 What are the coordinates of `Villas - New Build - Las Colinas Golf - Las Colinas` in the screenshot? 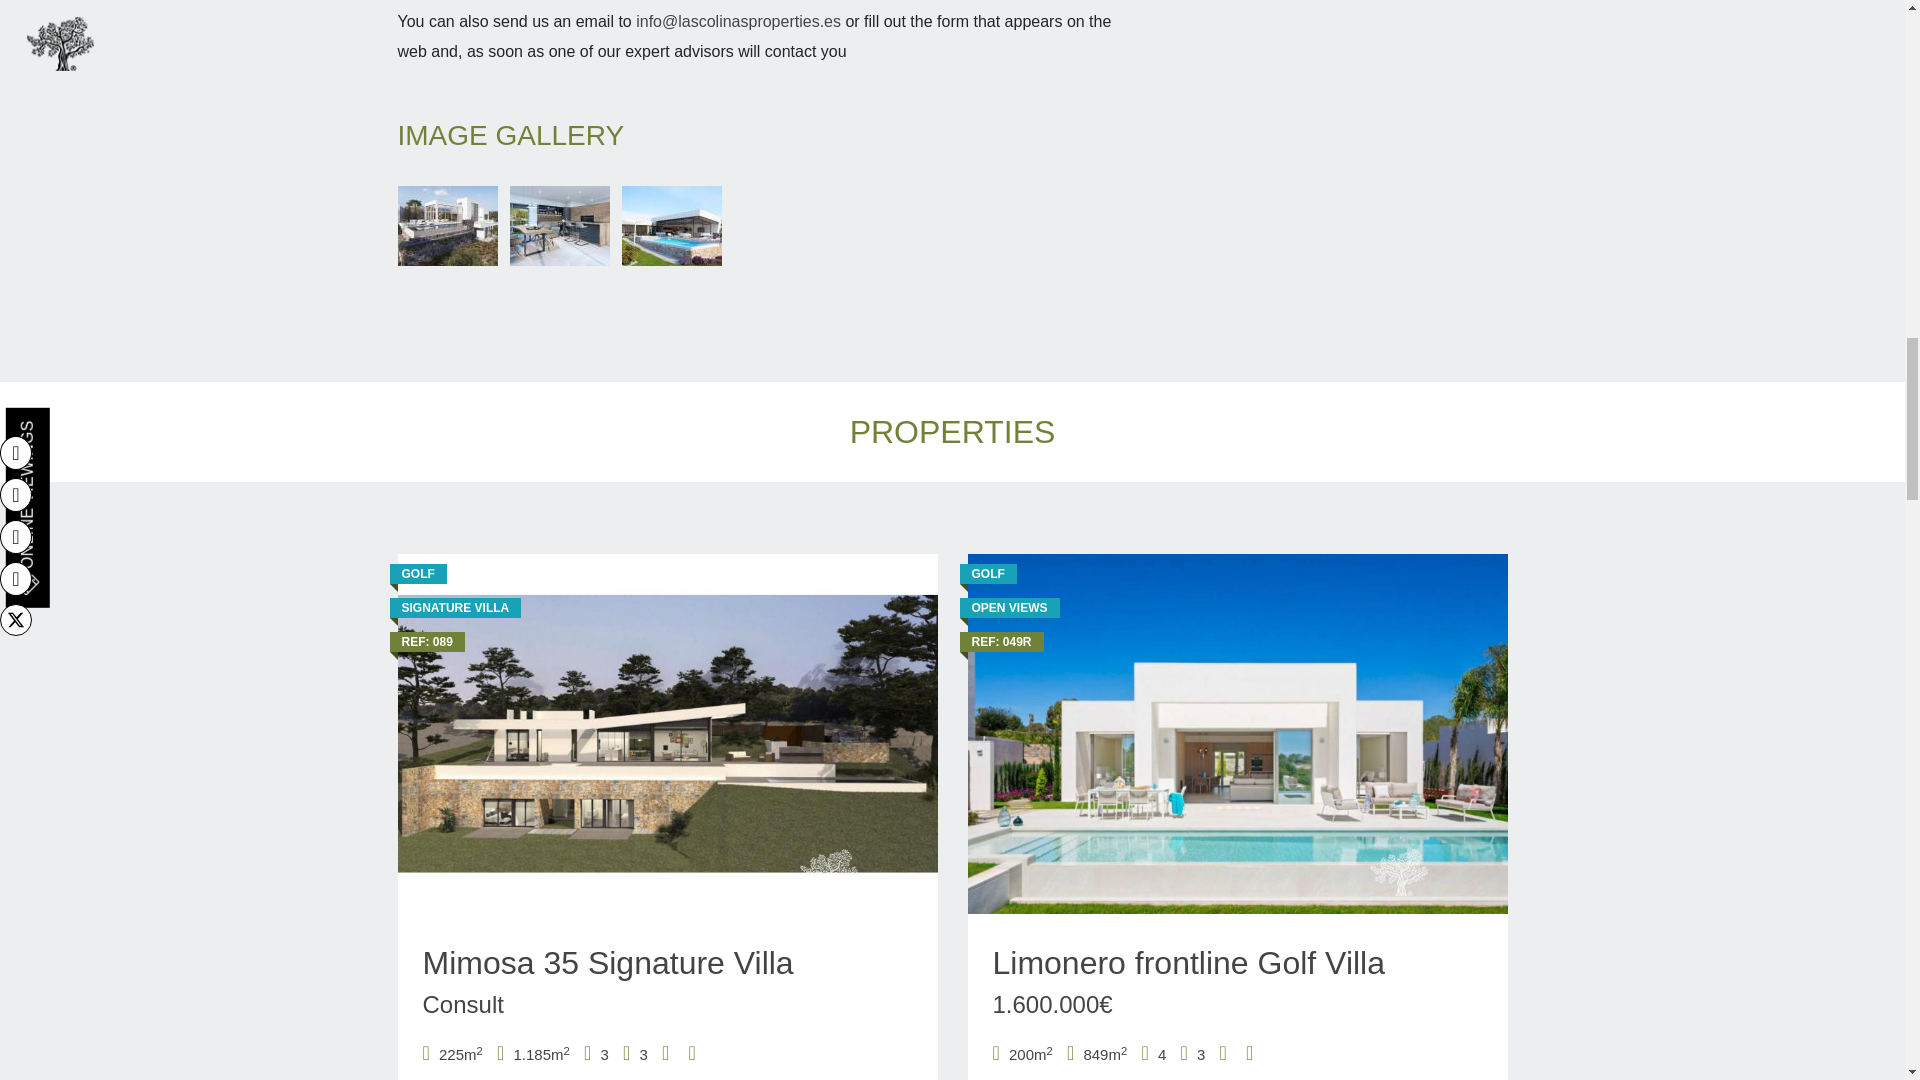 It's located at (668, 734).